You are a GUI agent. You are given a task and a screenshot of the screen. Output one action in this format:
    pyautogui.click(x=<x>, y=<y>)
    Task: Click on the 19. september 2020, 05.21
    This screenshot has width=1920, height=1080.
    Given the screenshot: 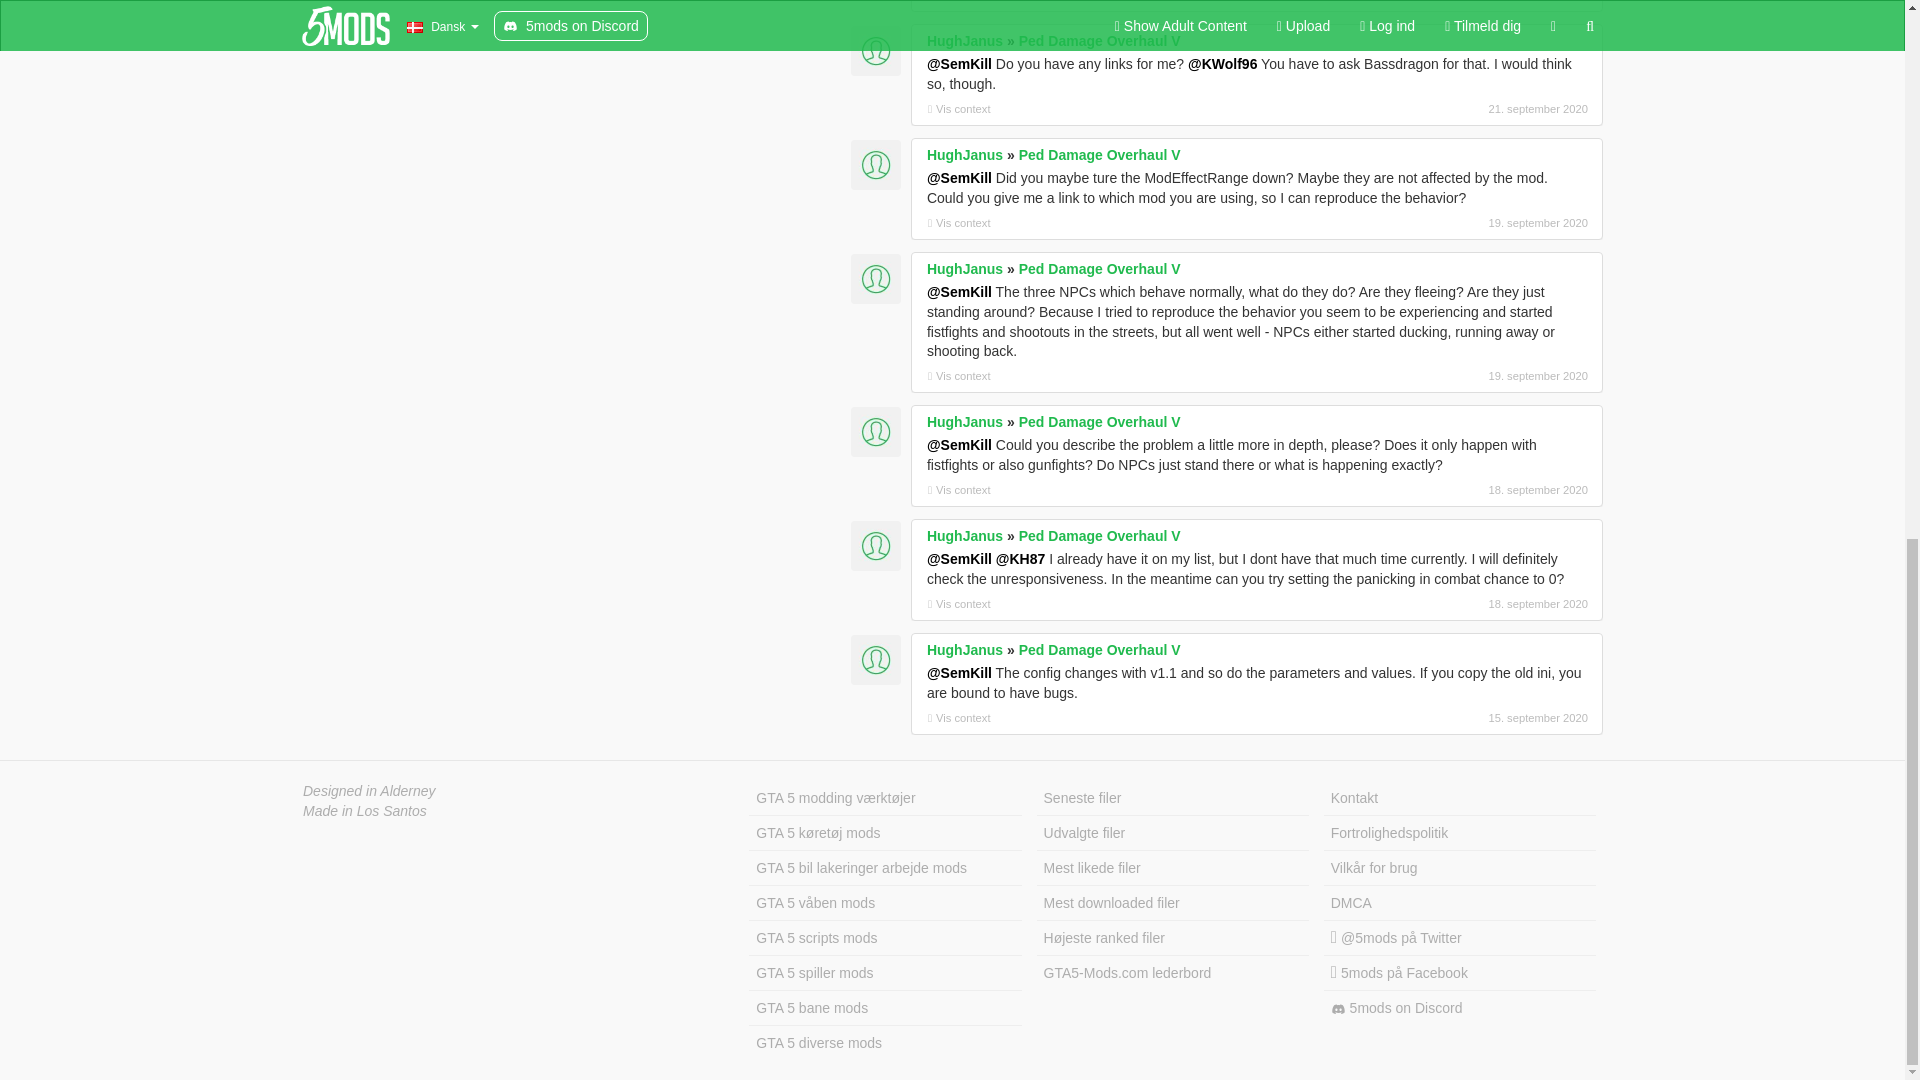 What is the action you would take?
    pyautogui.click(x=1482, y=376)
    